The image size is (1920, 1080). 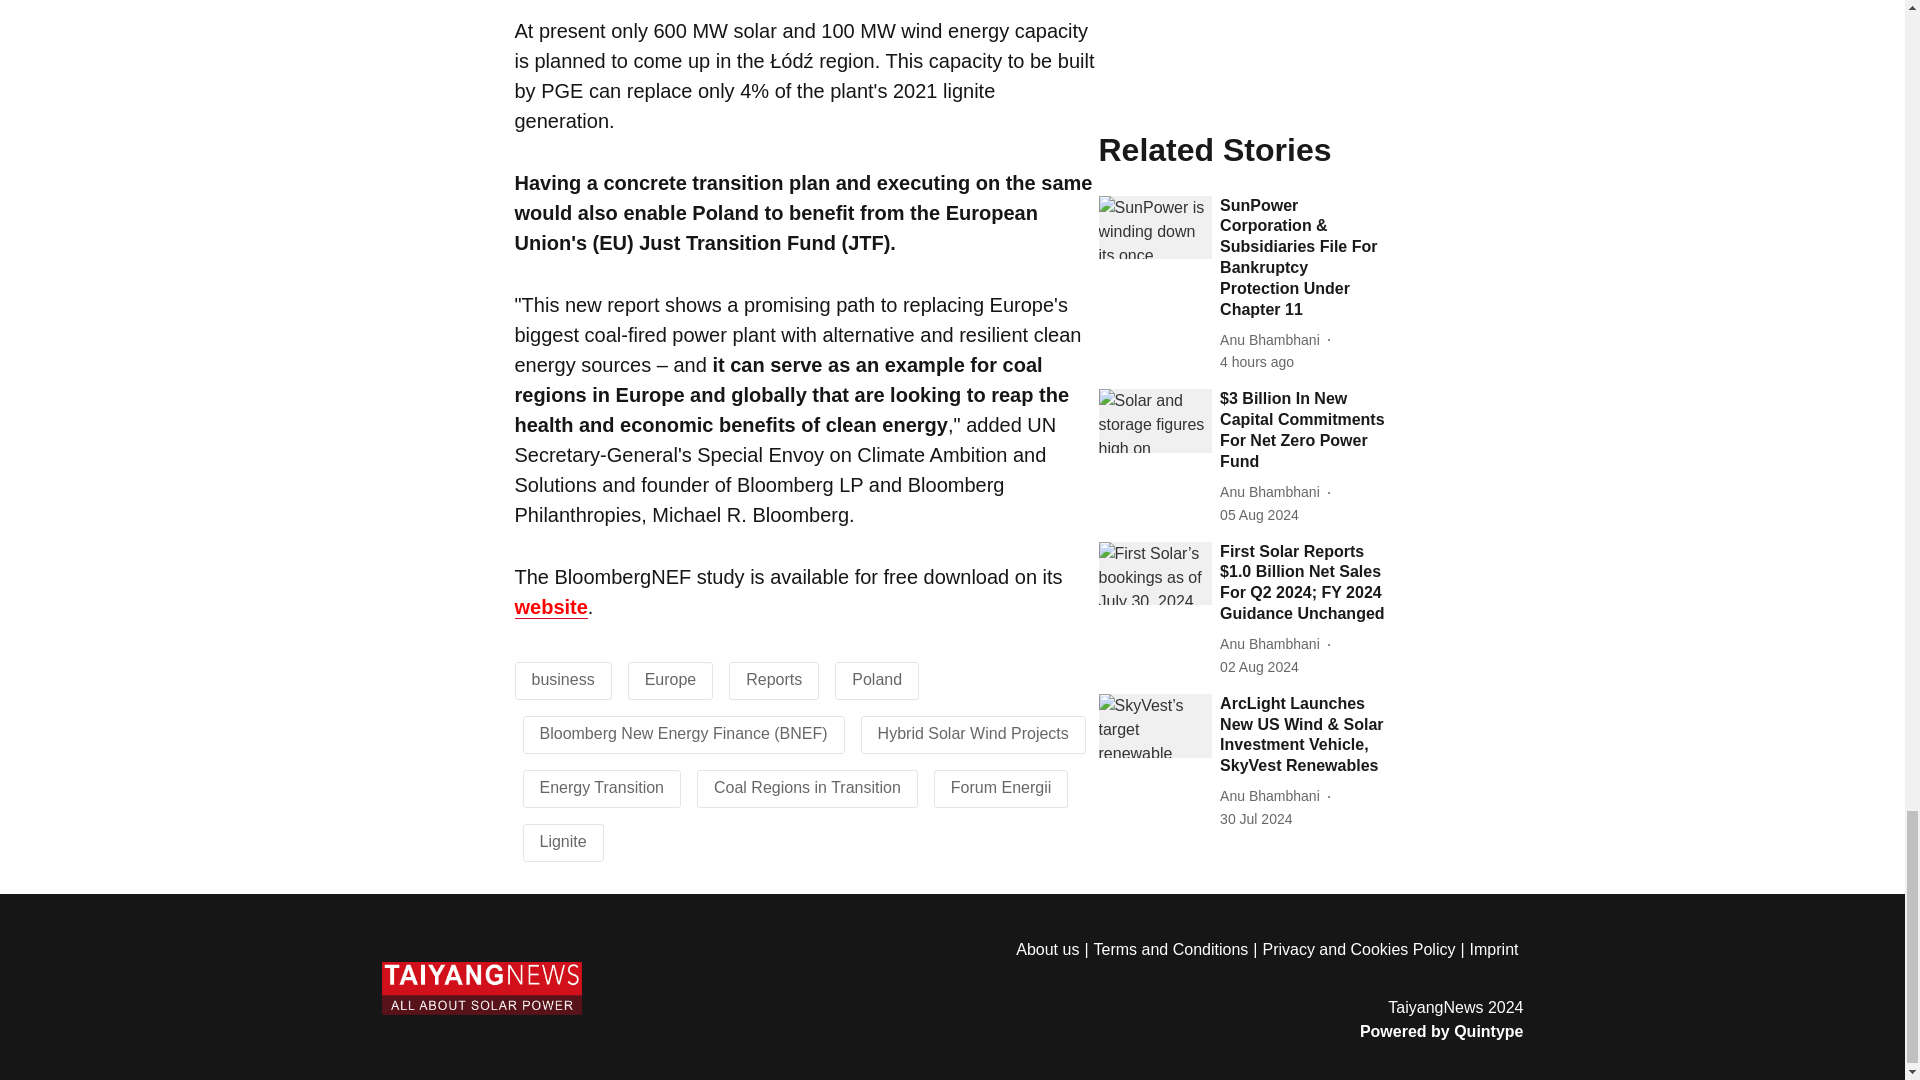 I want to click on Forum Energii, so click(x=1000, y=786).